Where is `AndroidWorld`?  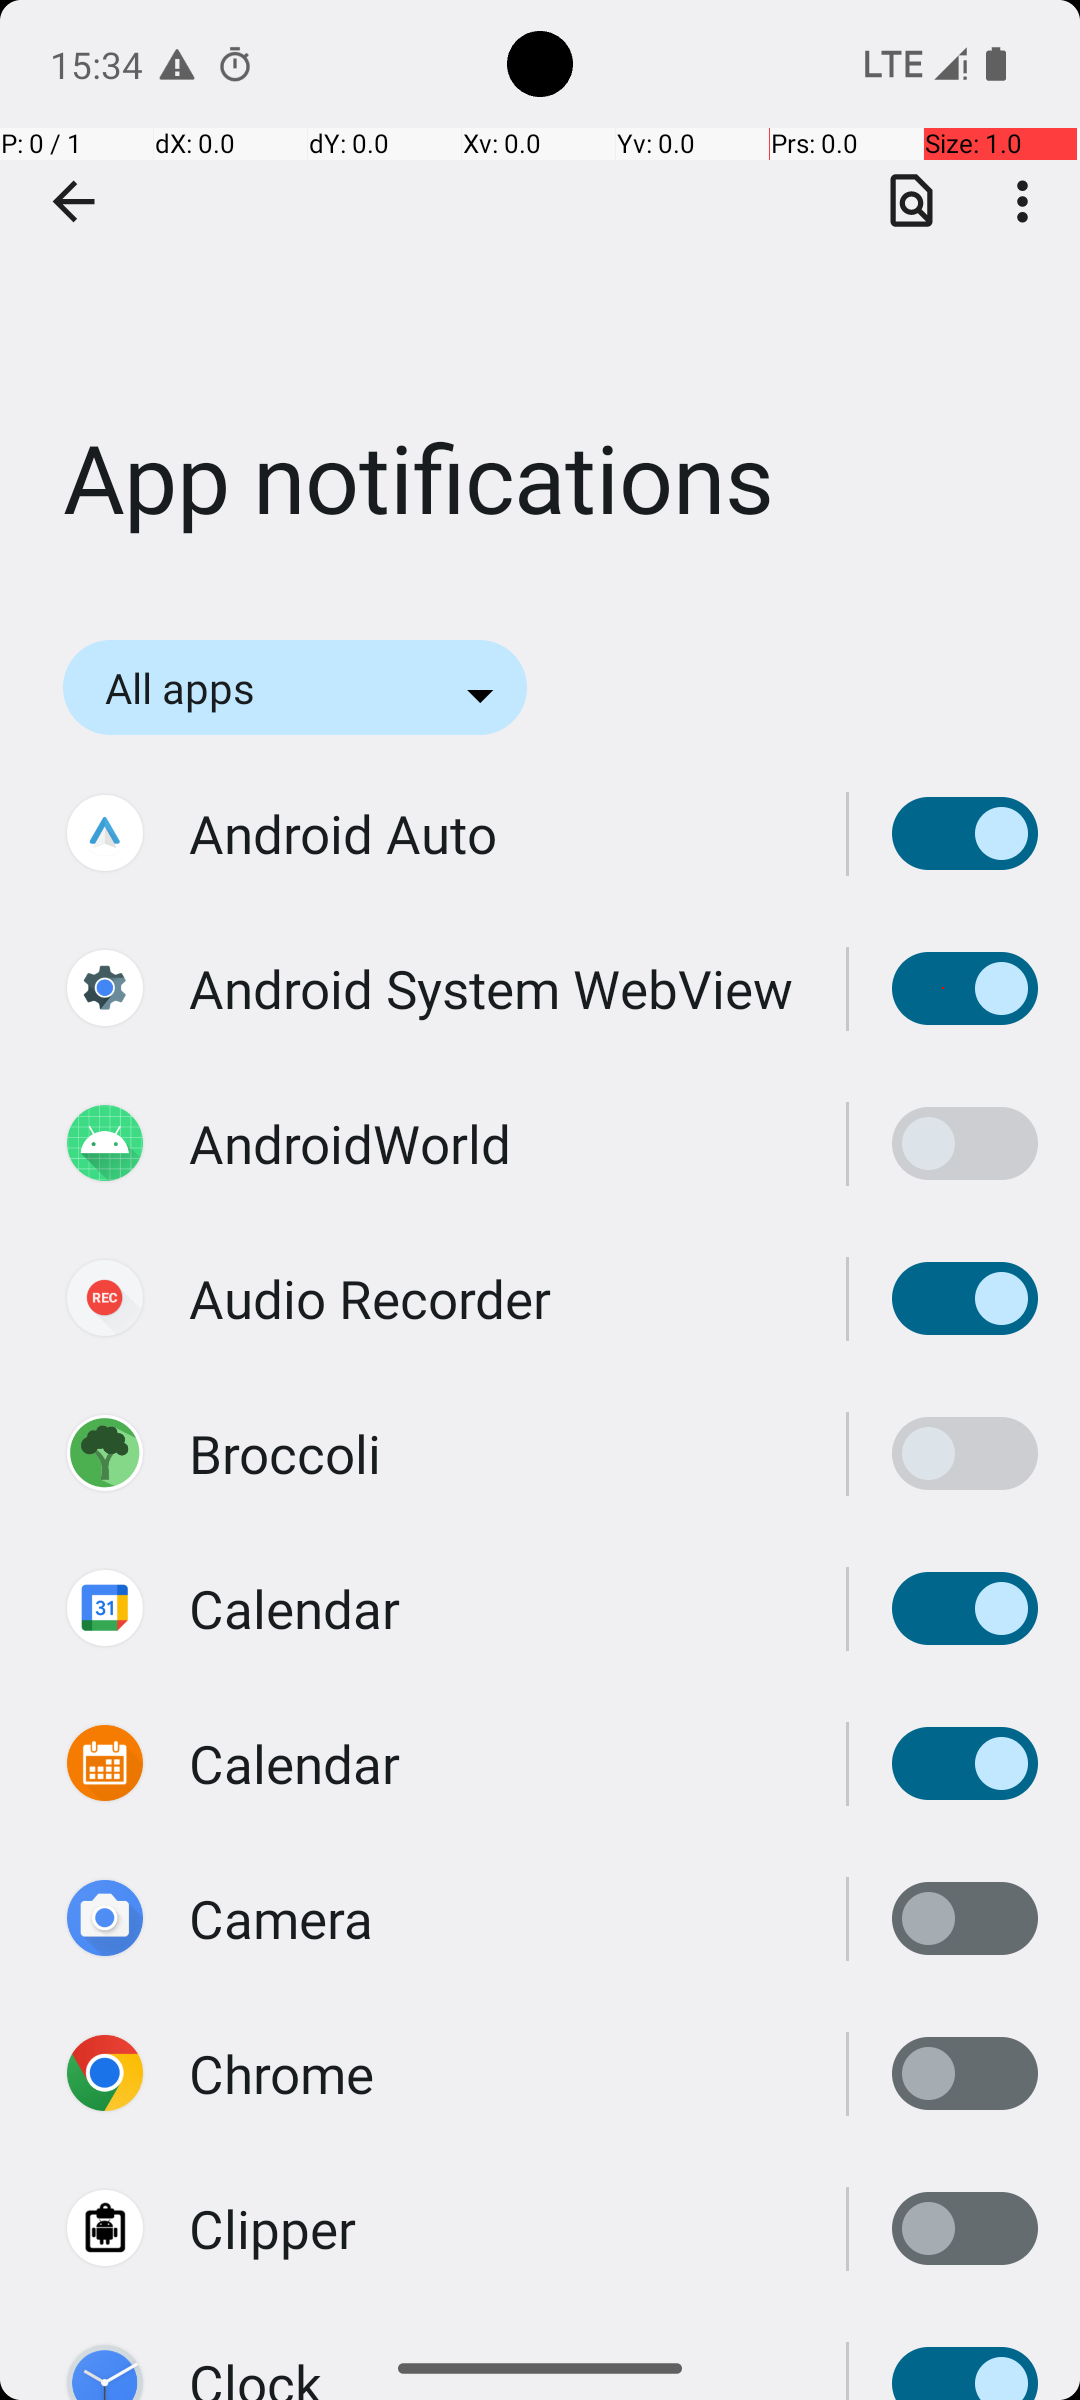
AndroidWorld is located at coordinates (350, 1144).